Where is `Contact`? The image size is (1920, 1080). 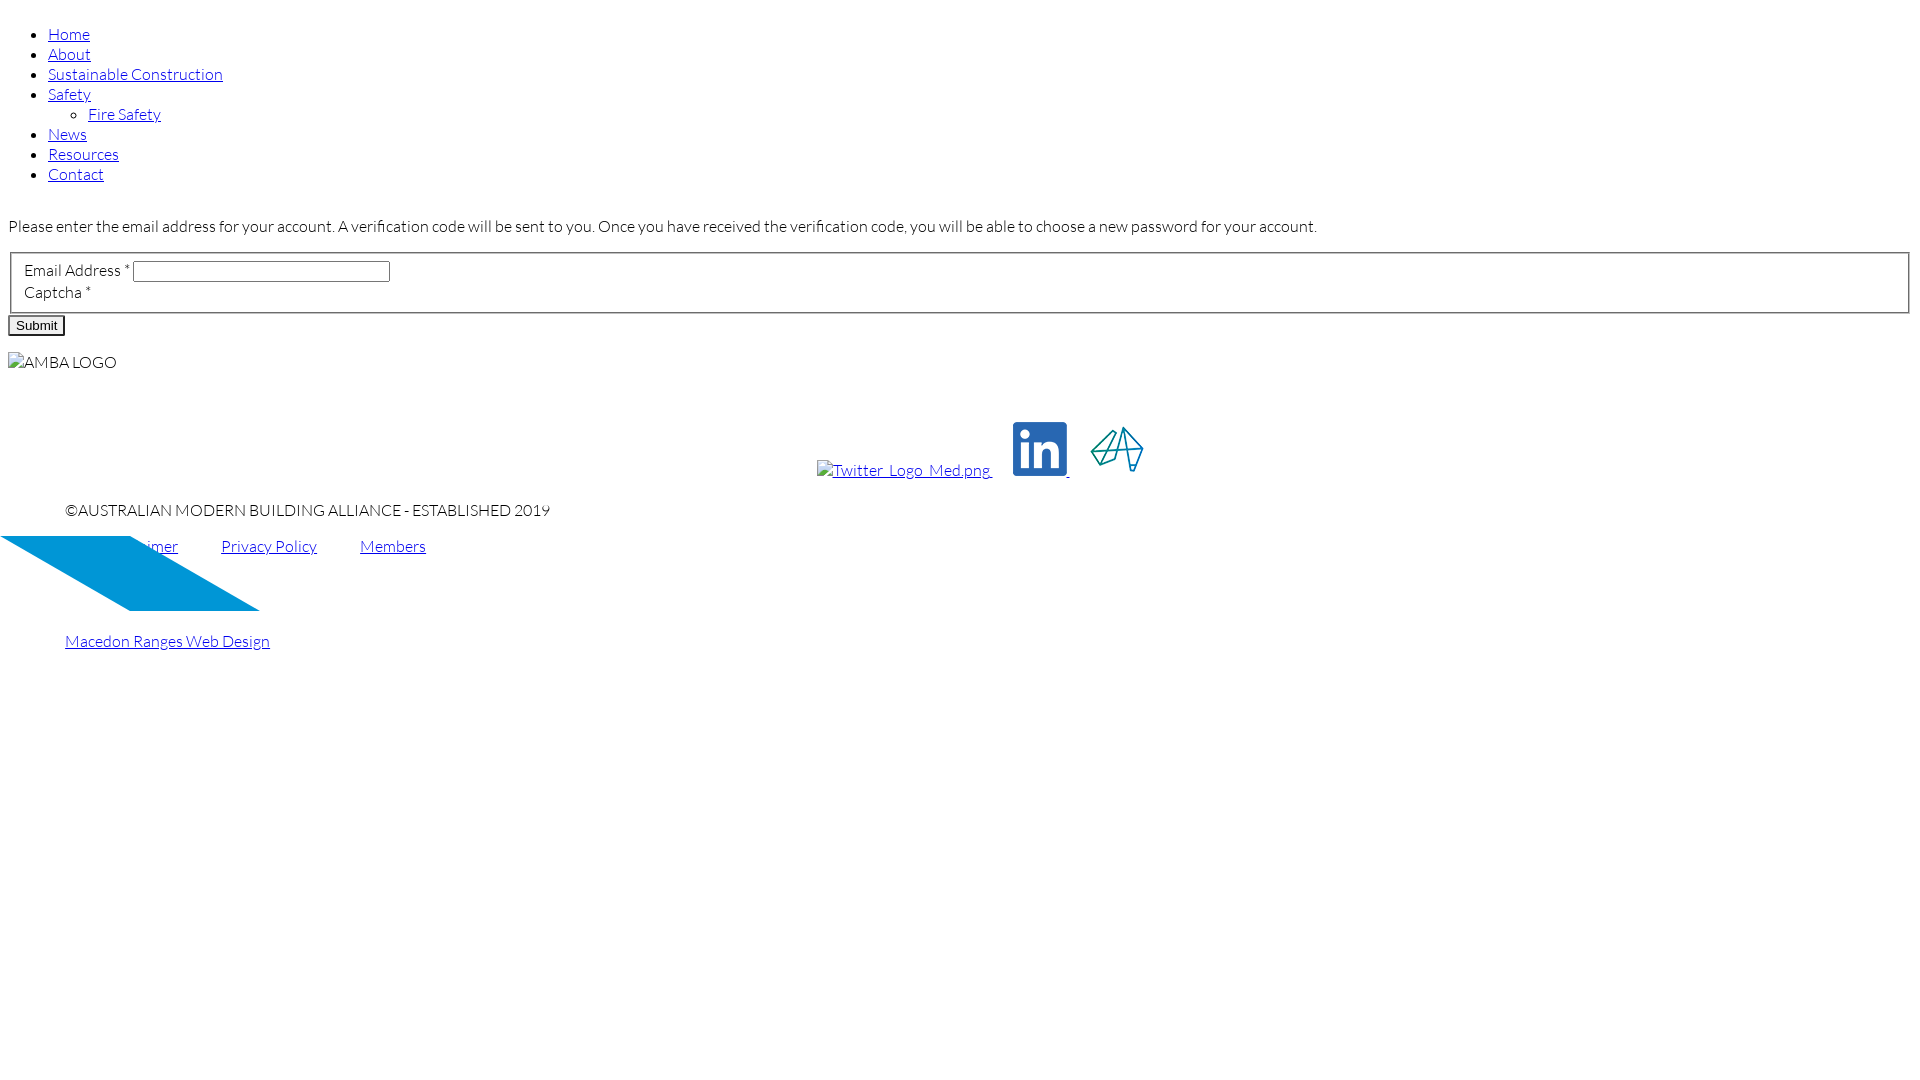 Contact is located at coordinates (76, 174).